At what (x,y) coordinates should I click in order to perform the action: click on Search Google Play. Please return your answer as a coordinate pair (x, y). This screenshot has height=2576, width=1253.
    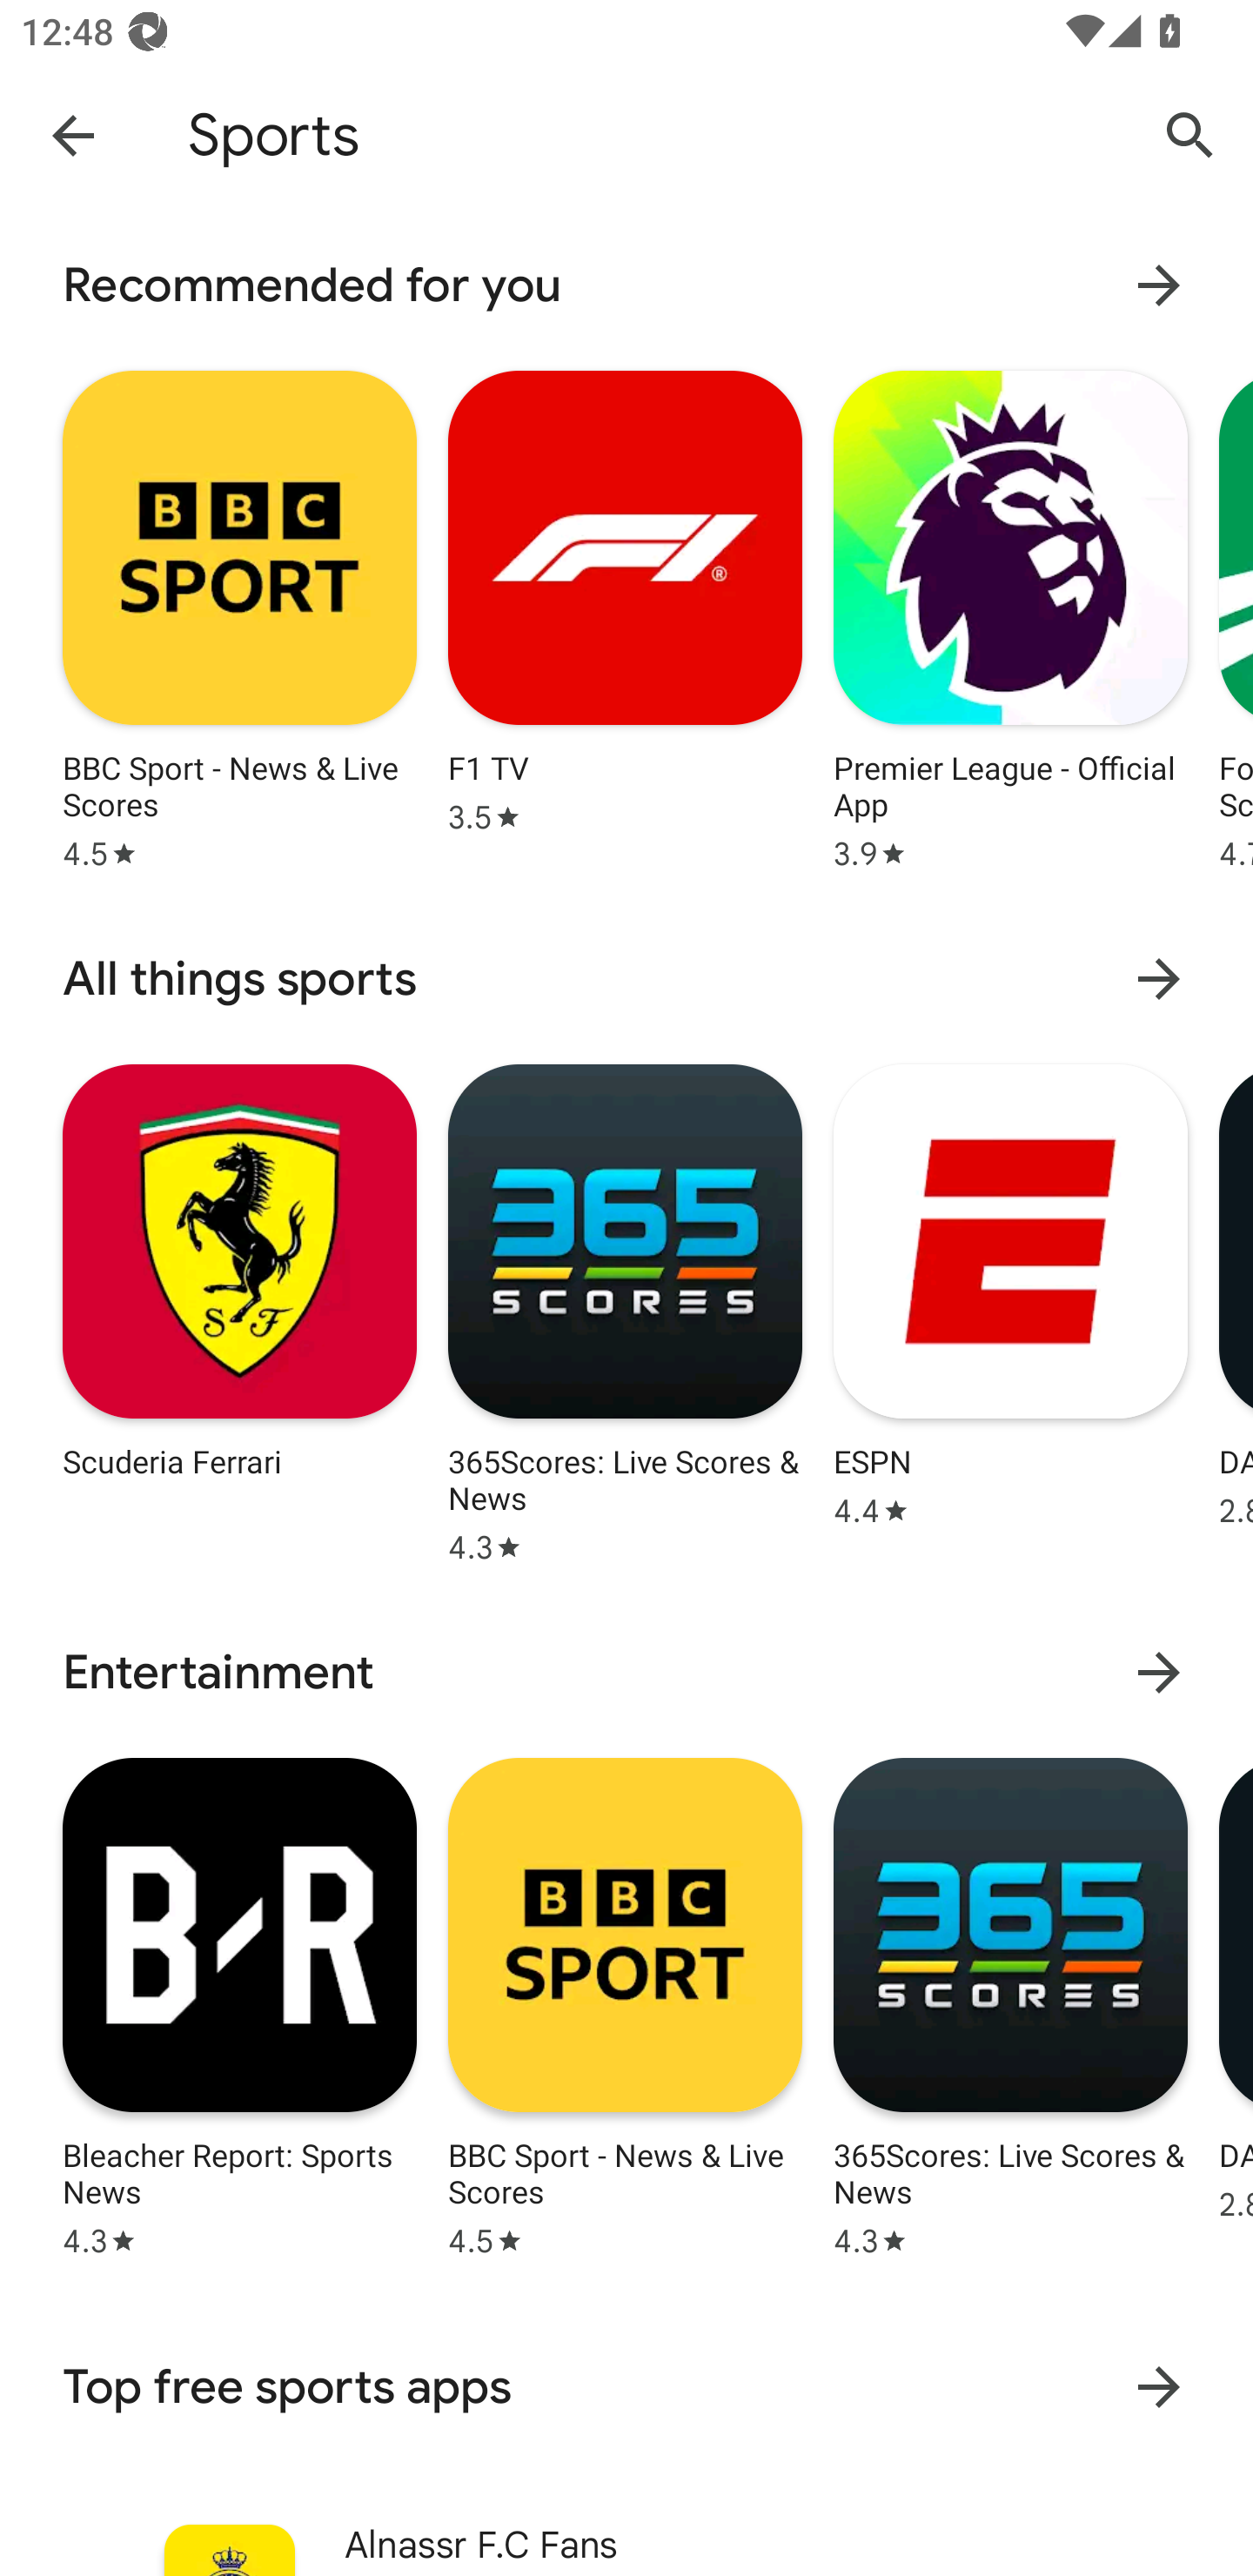
    Looking at the image, I should click on (1190, 134).